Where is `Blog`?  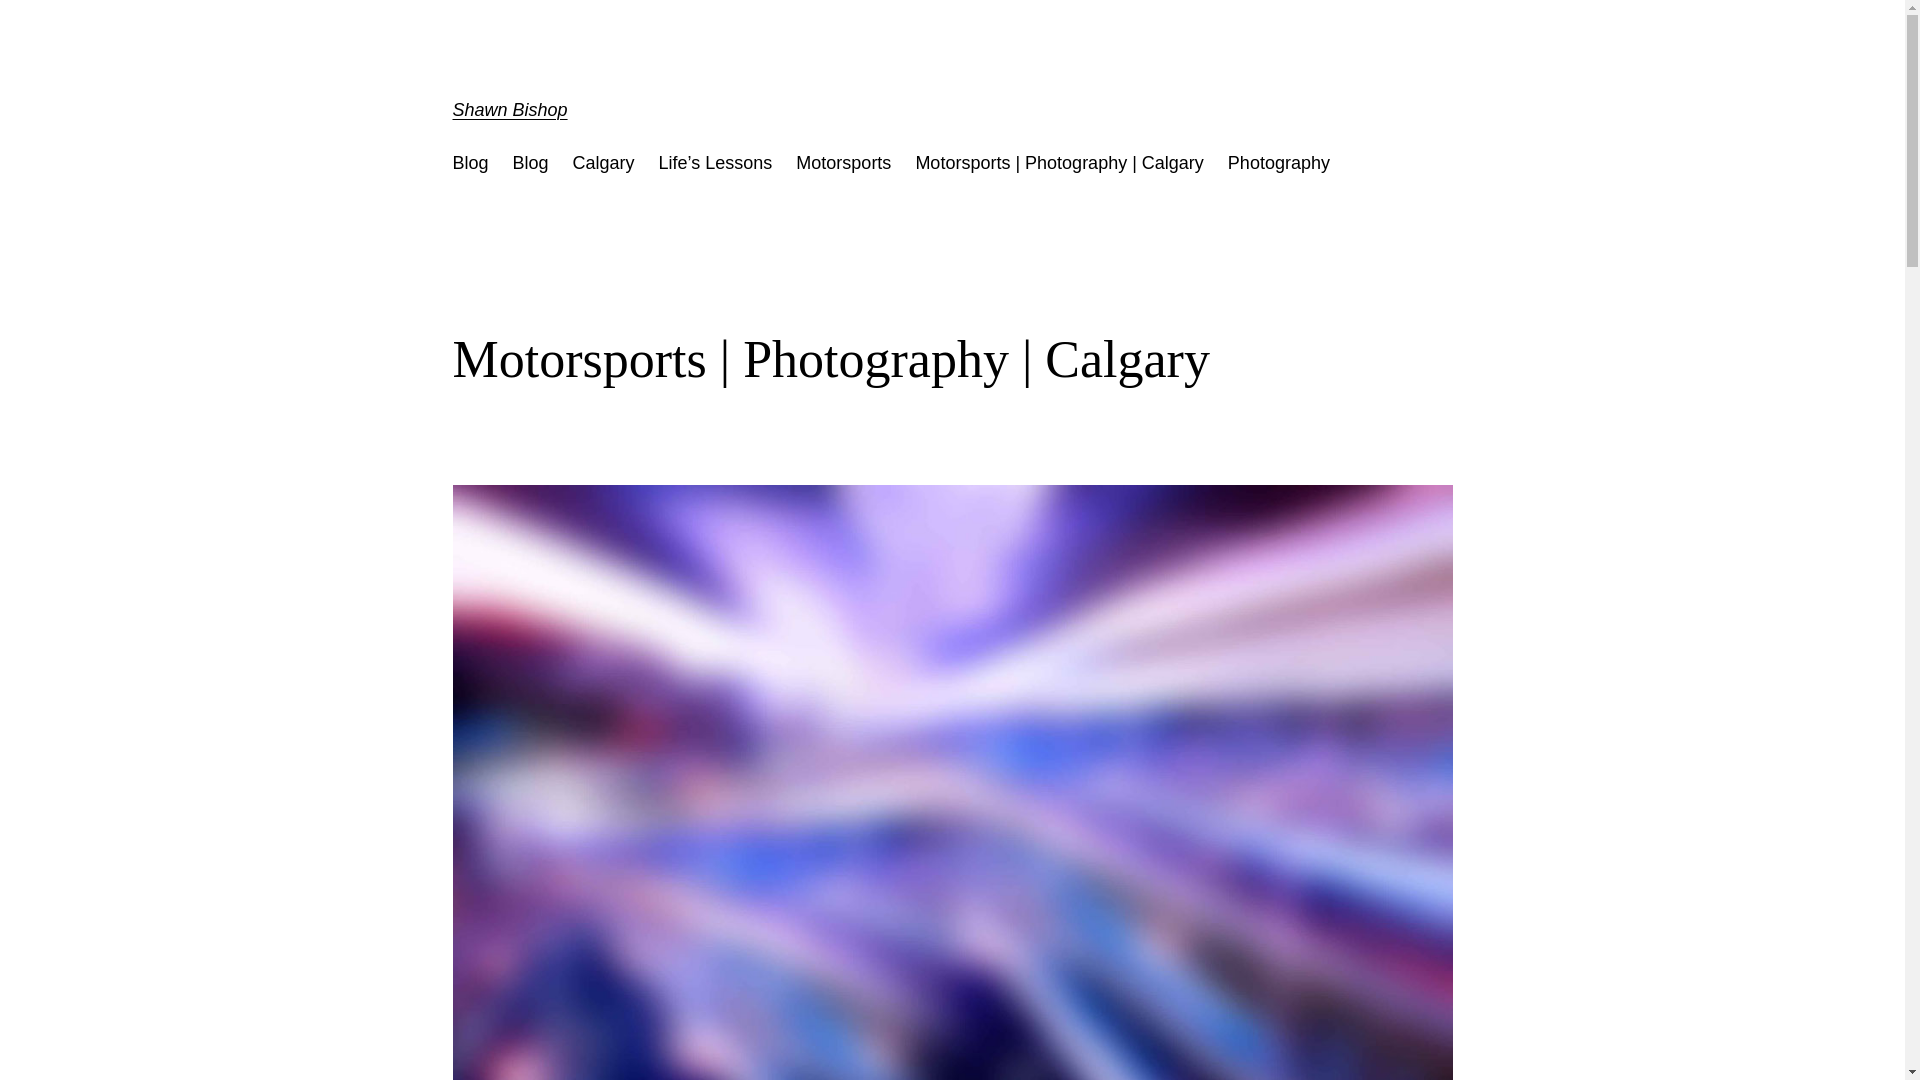
Blog is located at coordinates (470, 164).